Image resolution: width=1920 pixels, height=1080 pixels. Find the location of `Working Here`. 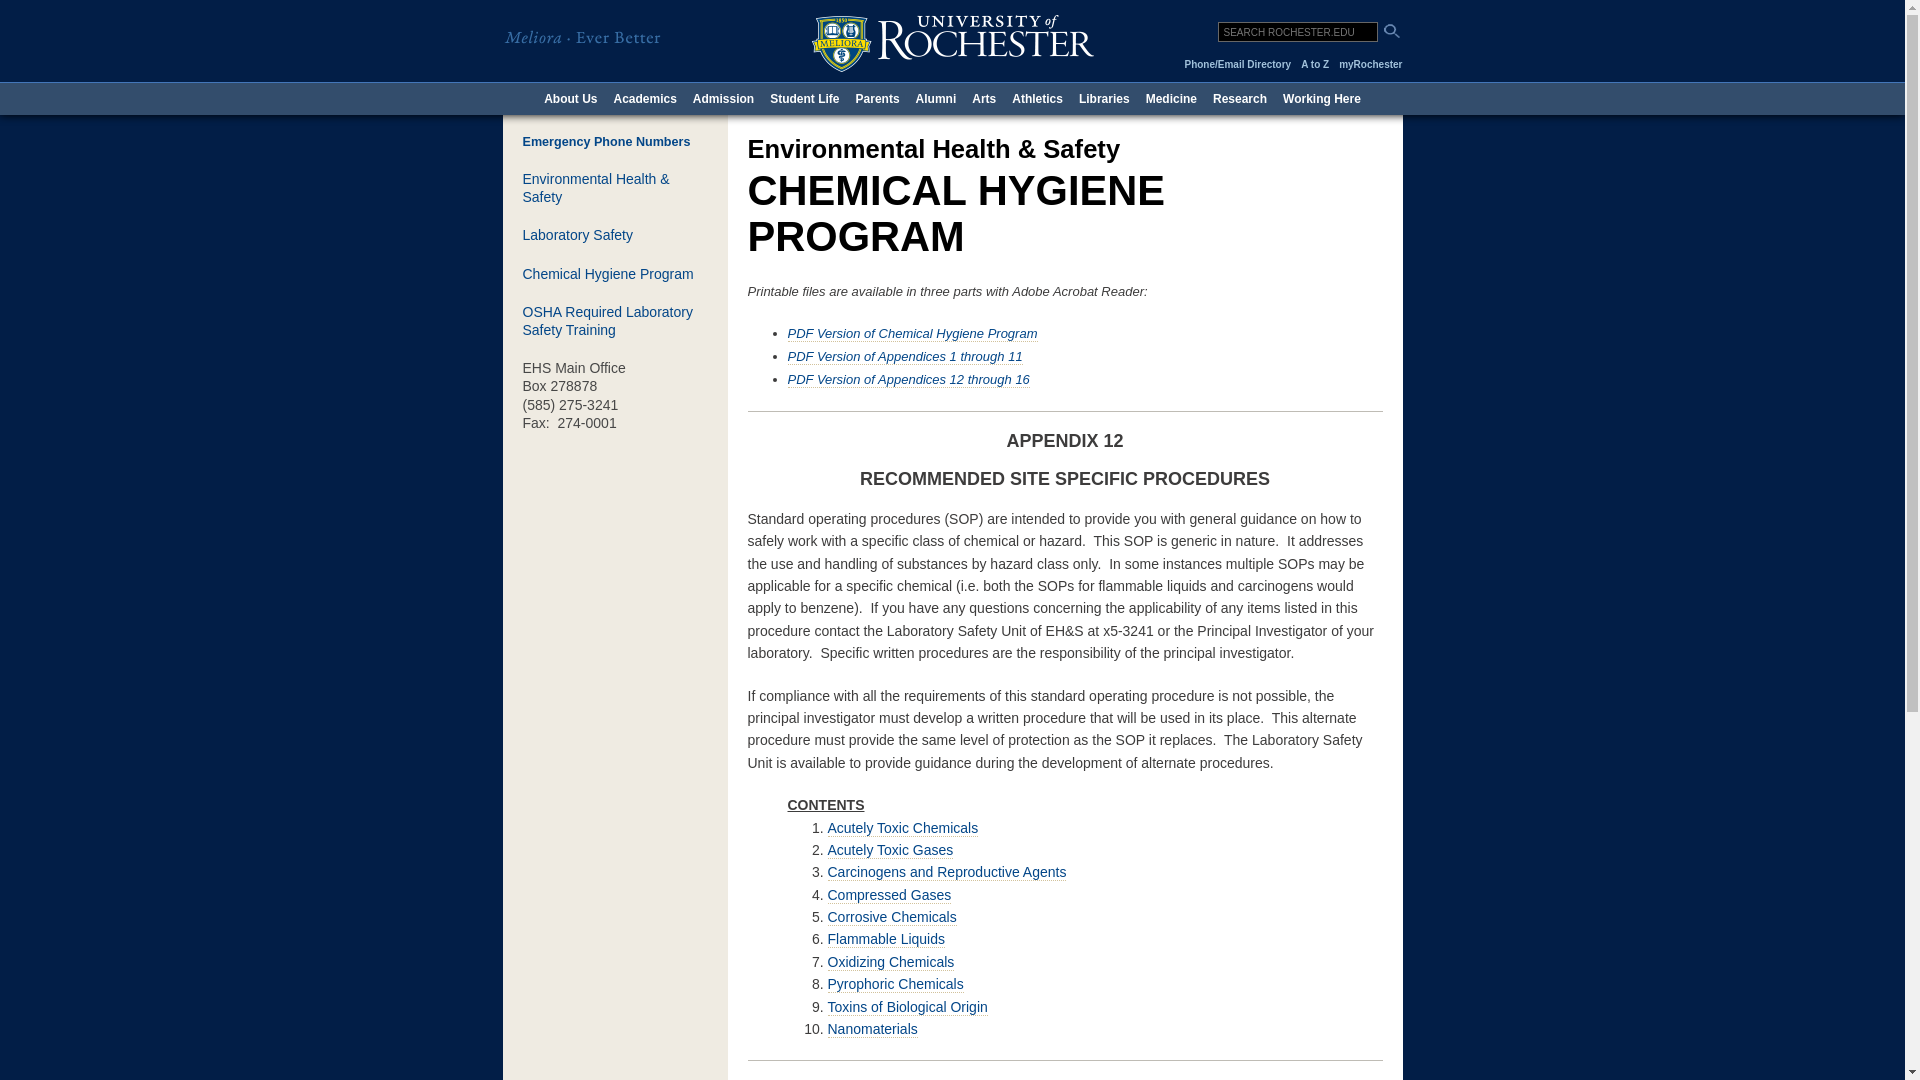

Working Here is located at coordinates (1321, 98).